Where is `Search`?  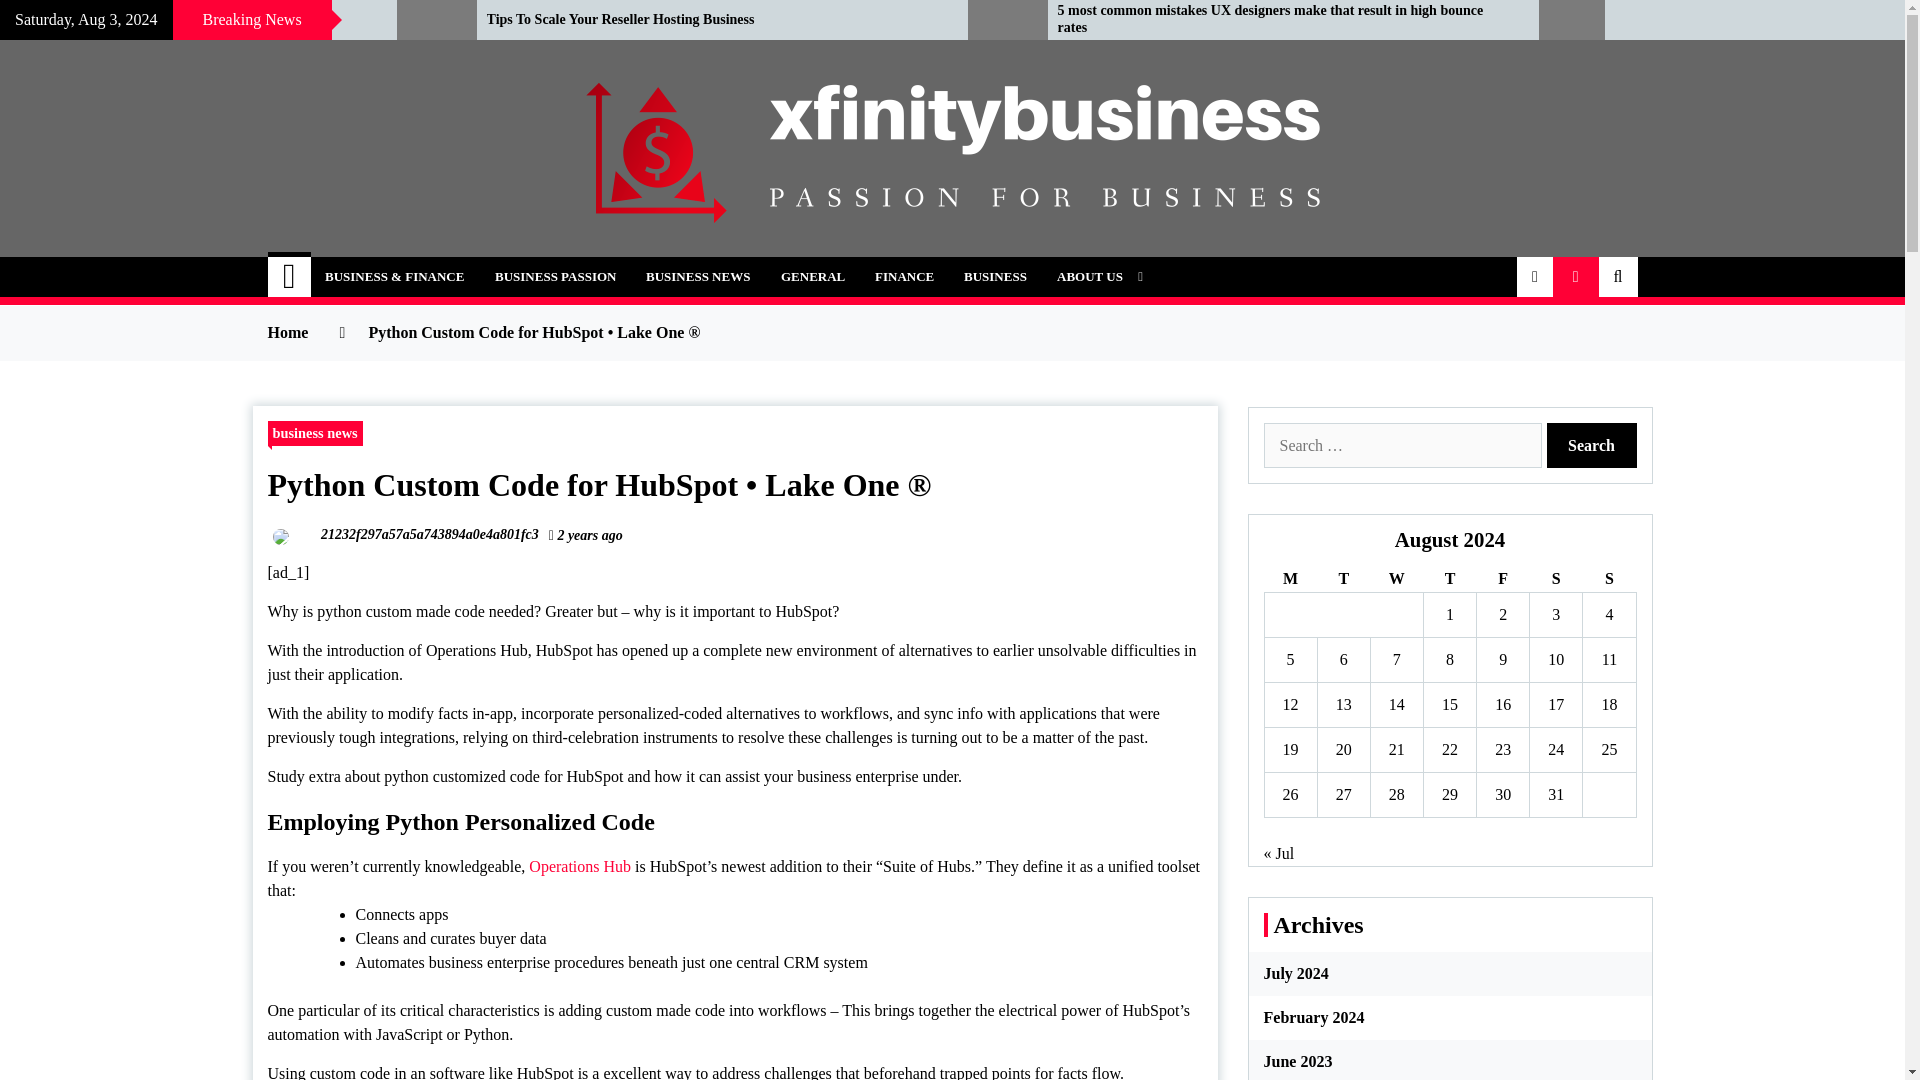
Search is located at coordinates (1590, 445).